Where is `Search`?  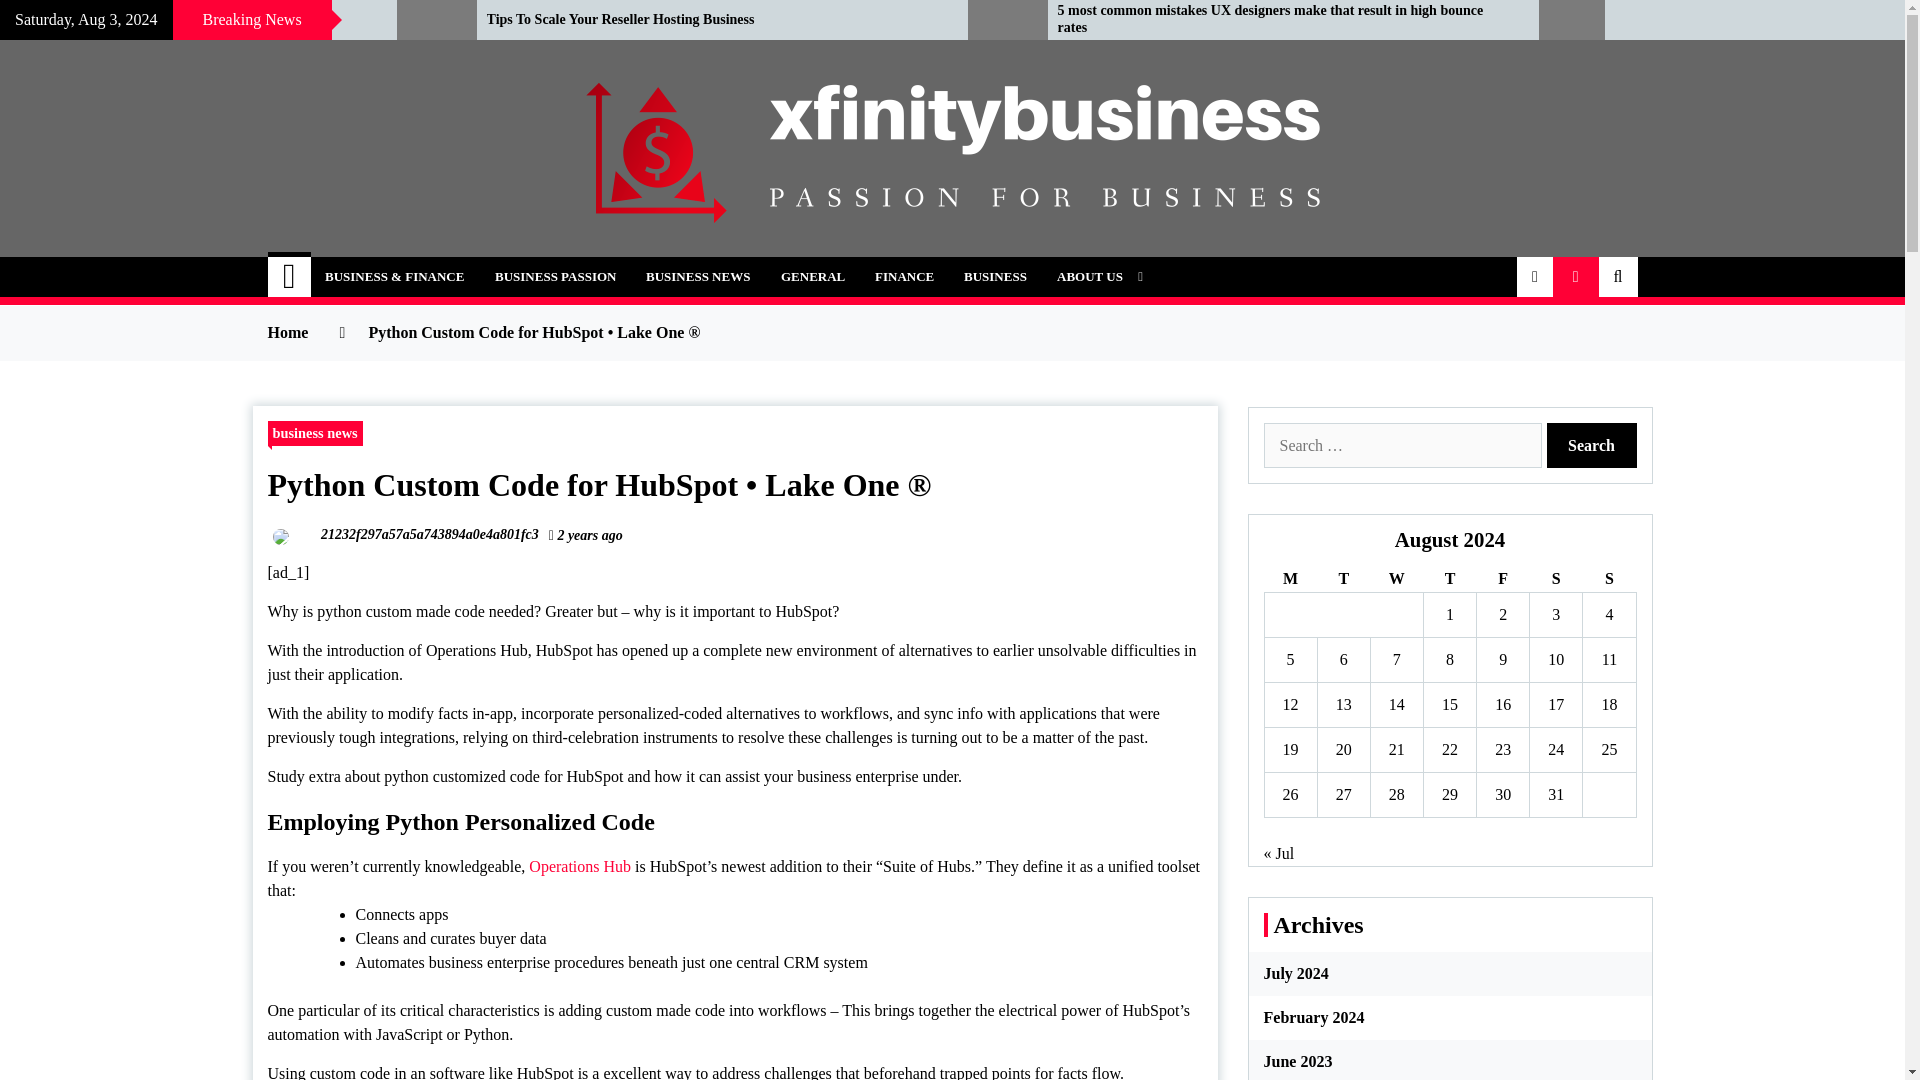
Search is located at coordinates (1590, 445).